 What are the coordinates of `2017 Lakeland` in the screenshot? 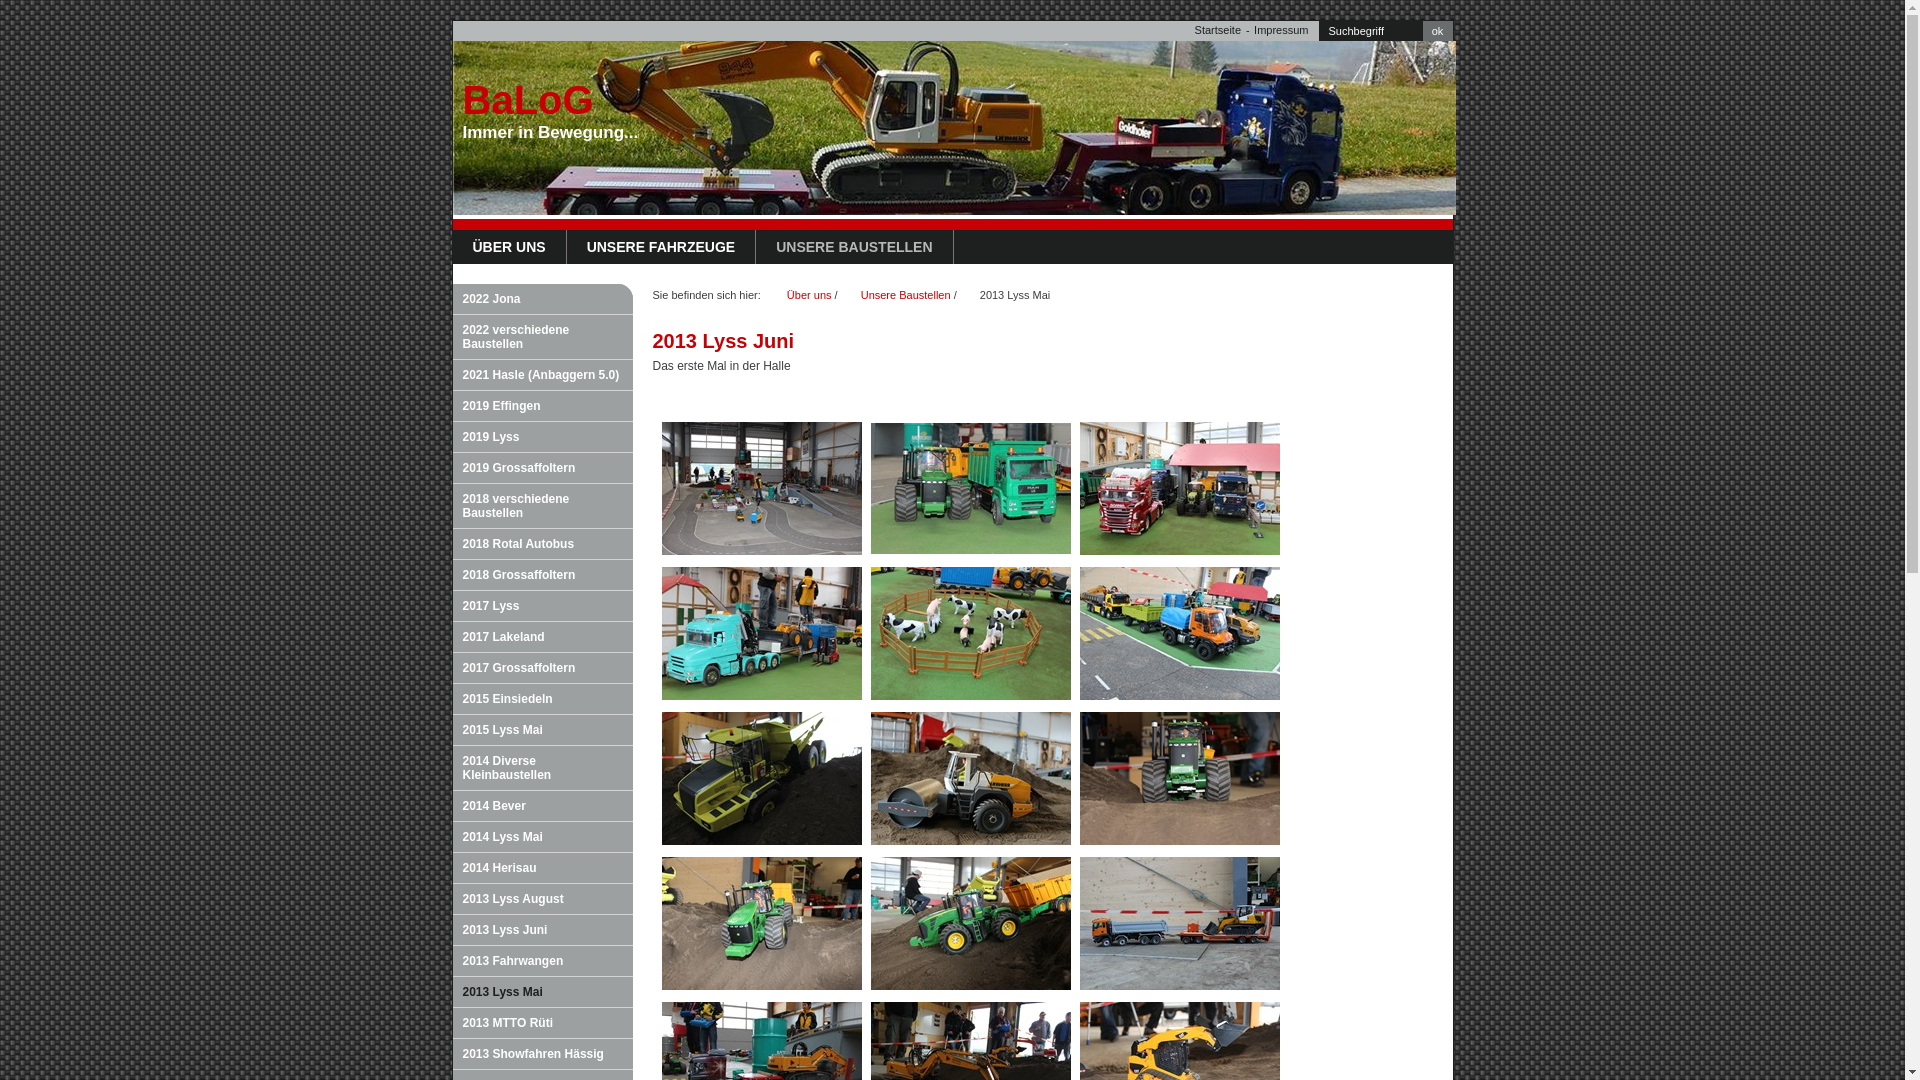 It's located at (542, 638).